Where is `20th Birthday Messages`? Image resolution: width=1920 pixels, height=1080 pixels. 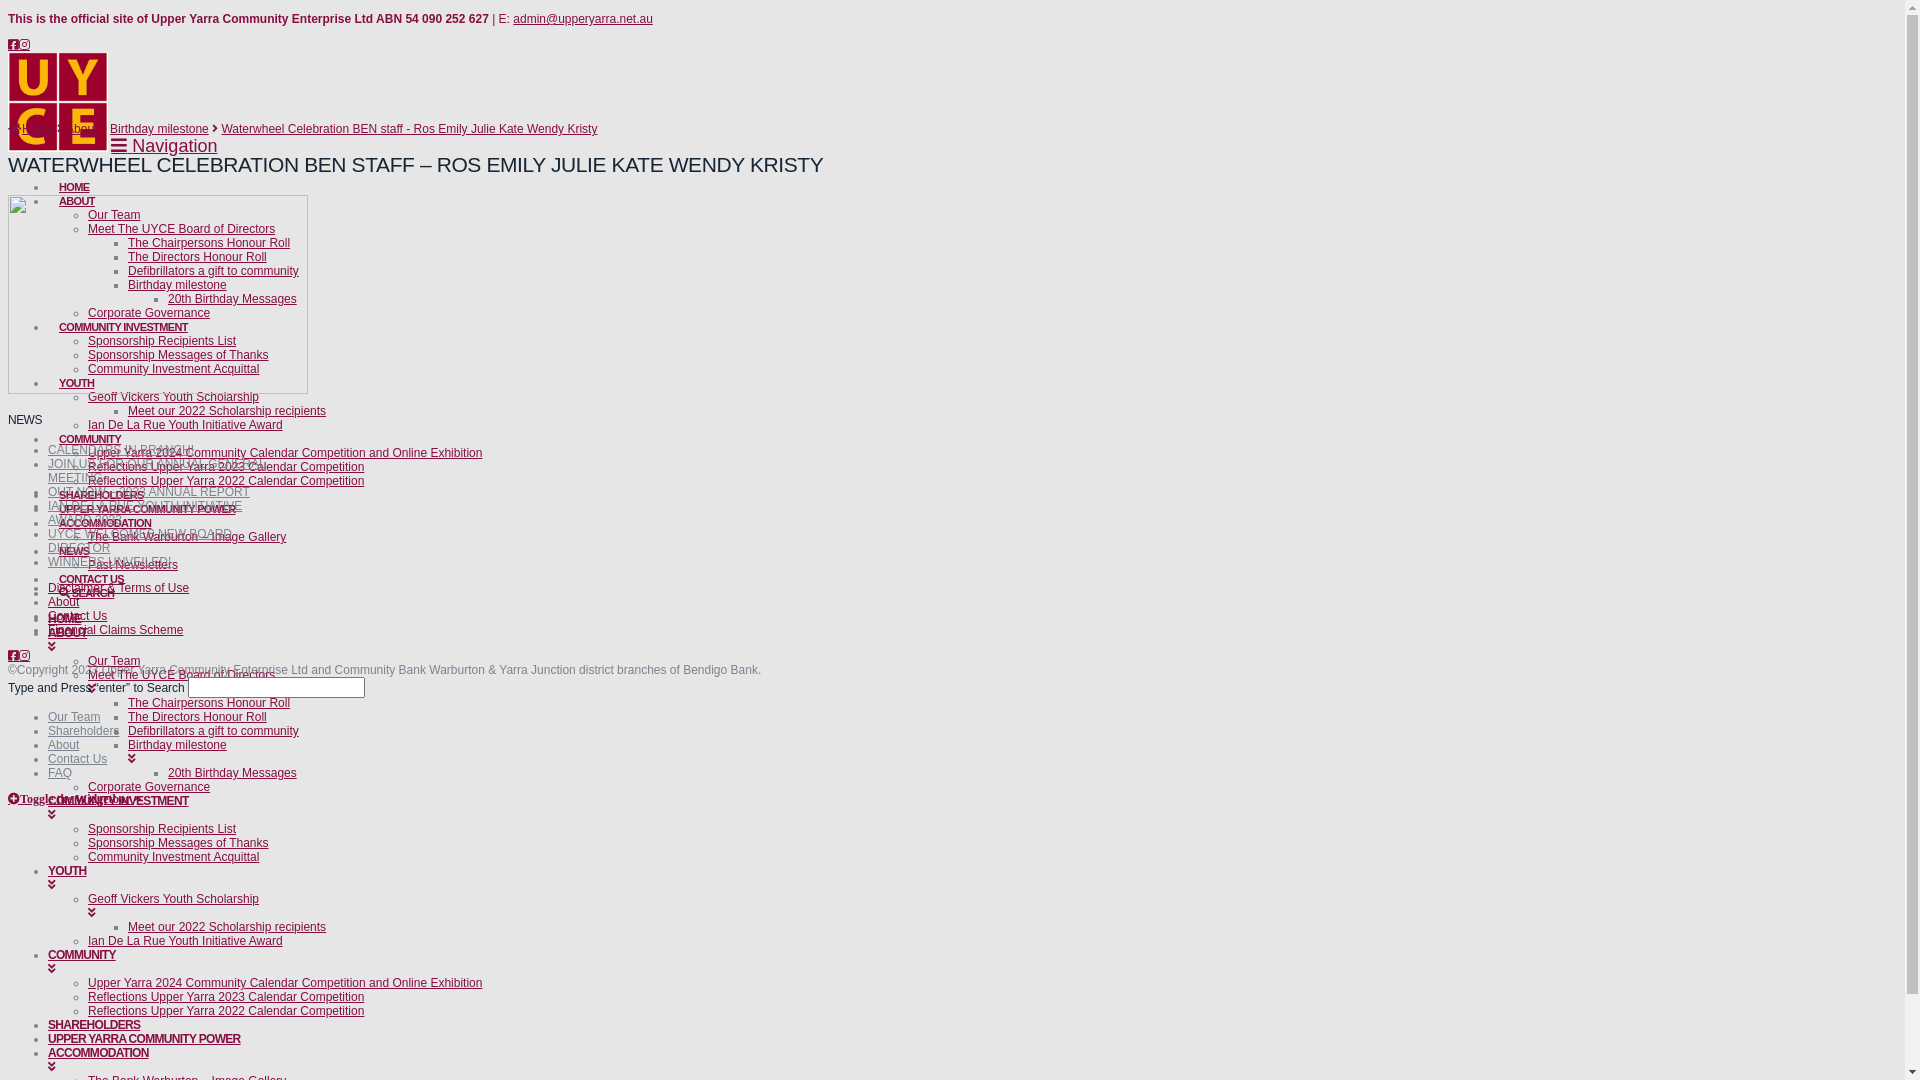
20th Birthday Messages is located at coordinates (232, 299).